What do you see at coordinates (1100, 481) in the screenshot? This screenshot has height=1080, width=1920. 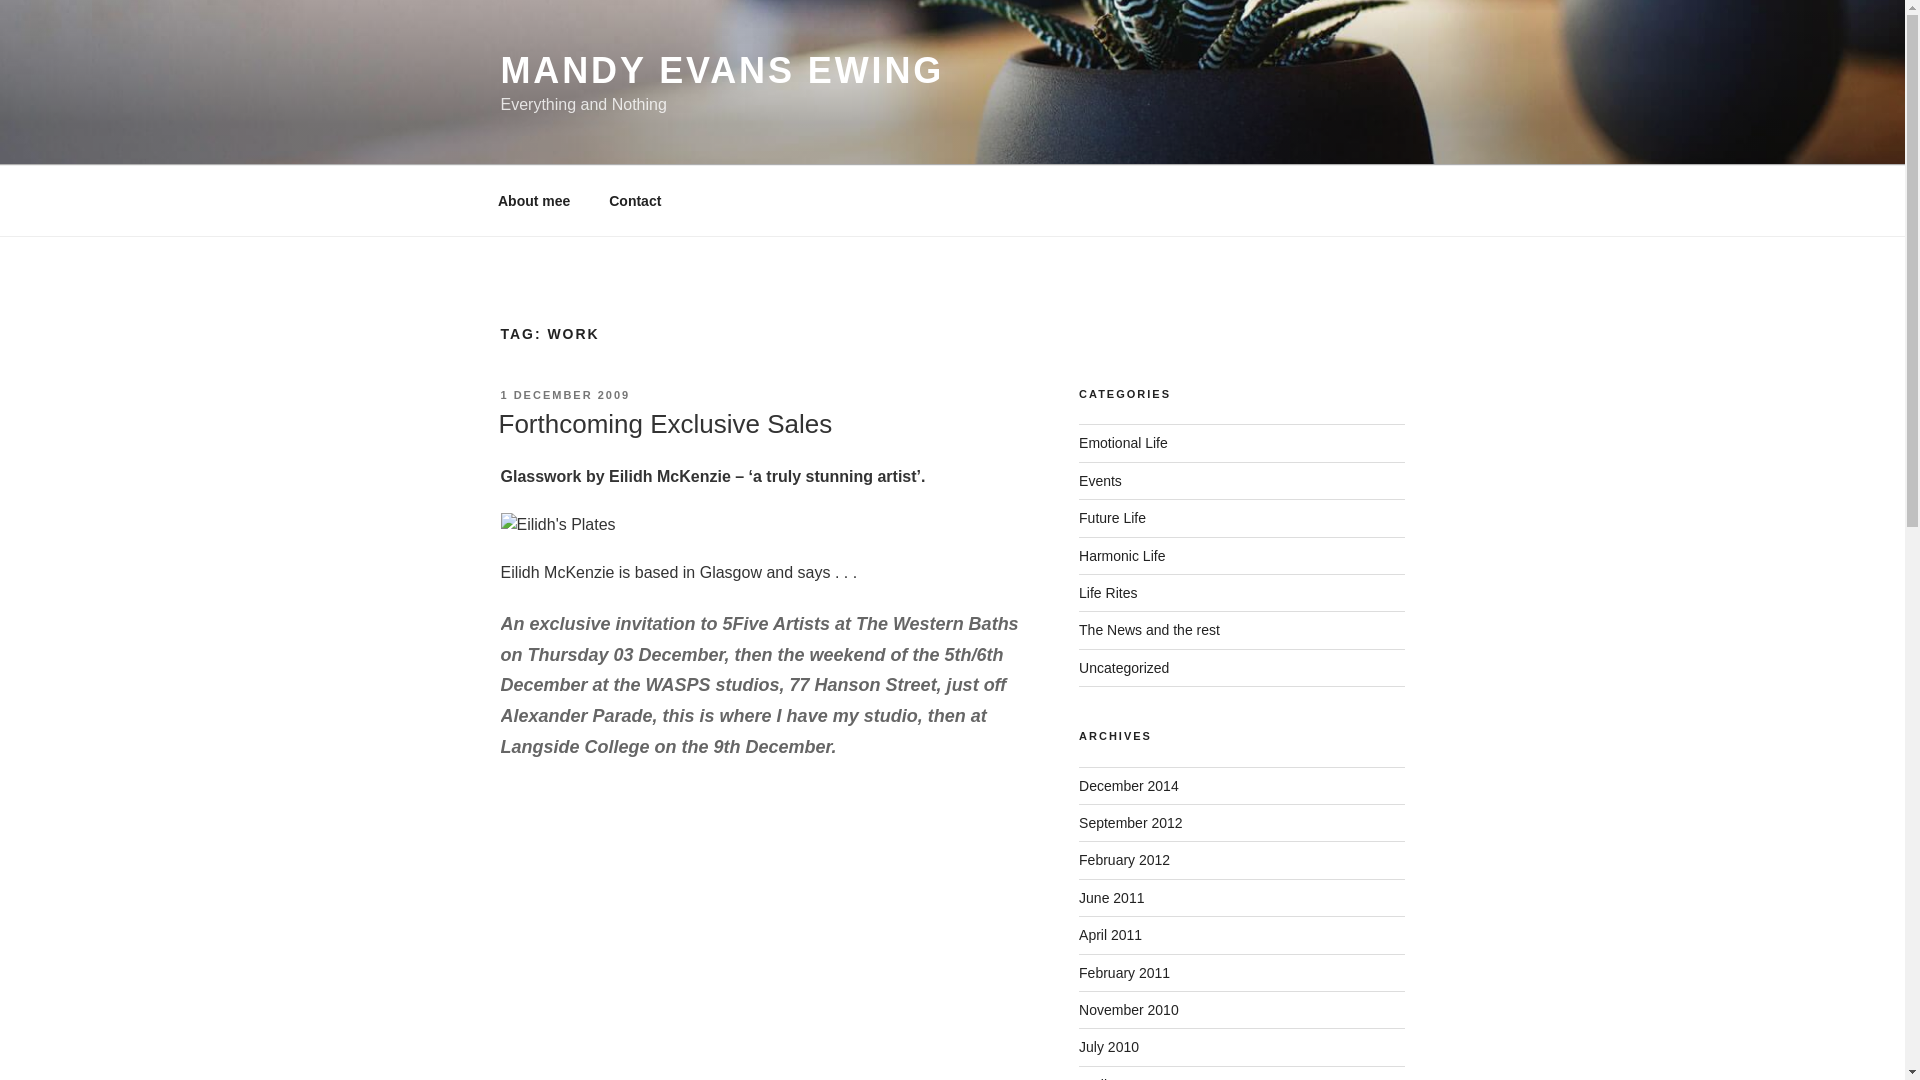 I see `Events` at bounding box center [1100, 481].